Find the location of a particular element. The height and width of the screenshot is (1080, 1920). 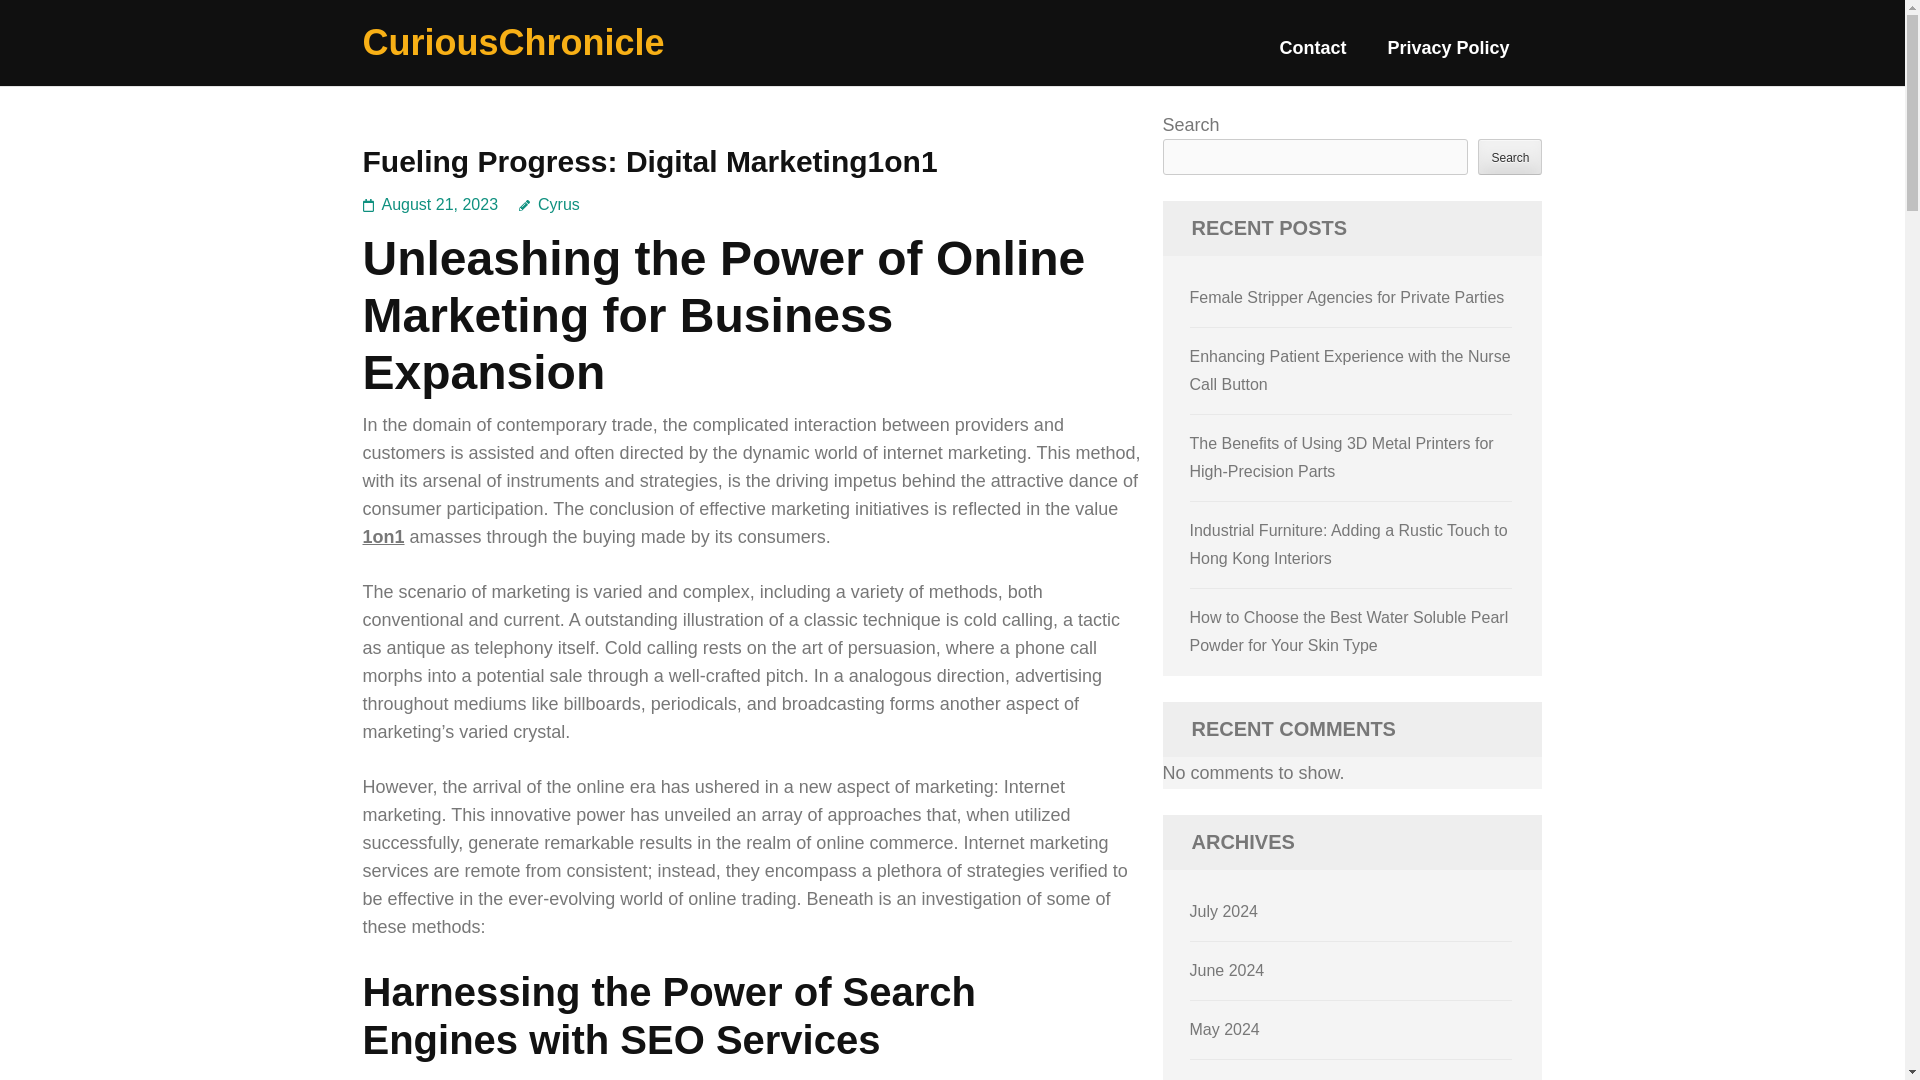

Cyrus is located at coordinates (548, 204).